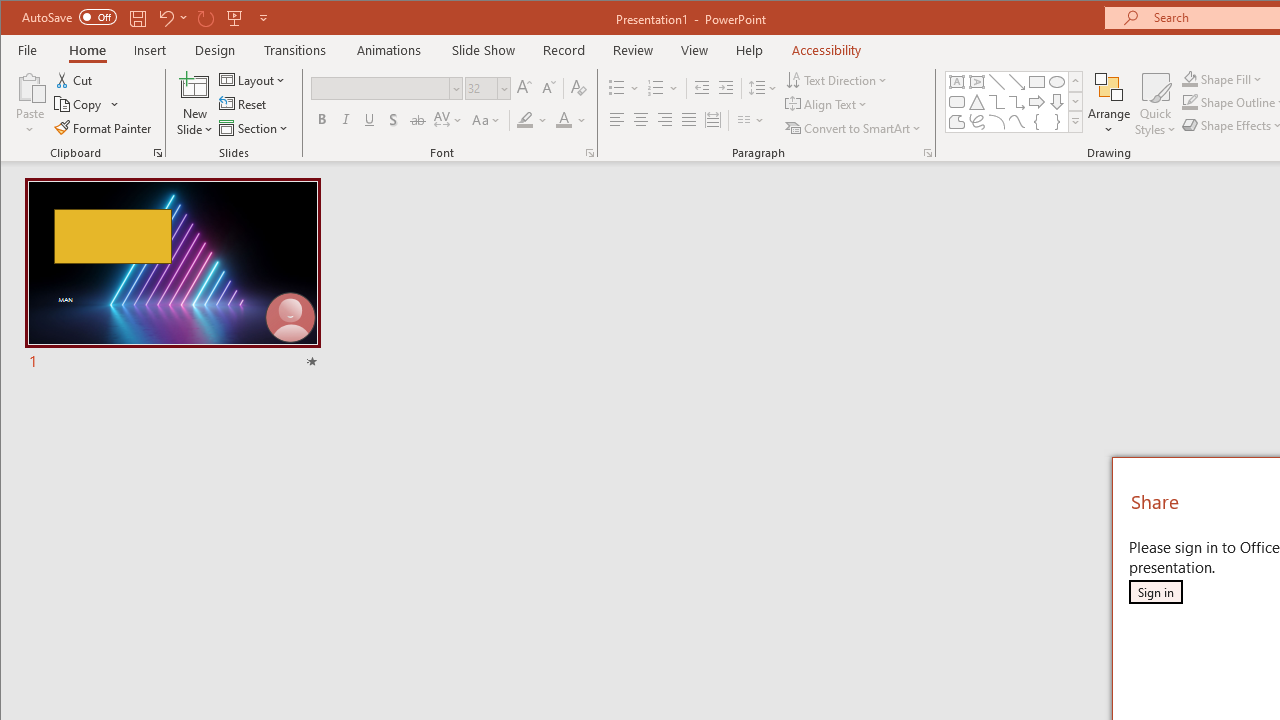 Image resolution: width=1280 pixels, height=720 pixels. Describe the element at coordinates (689, 120) in the screenshot. I see `Justify` at that location.